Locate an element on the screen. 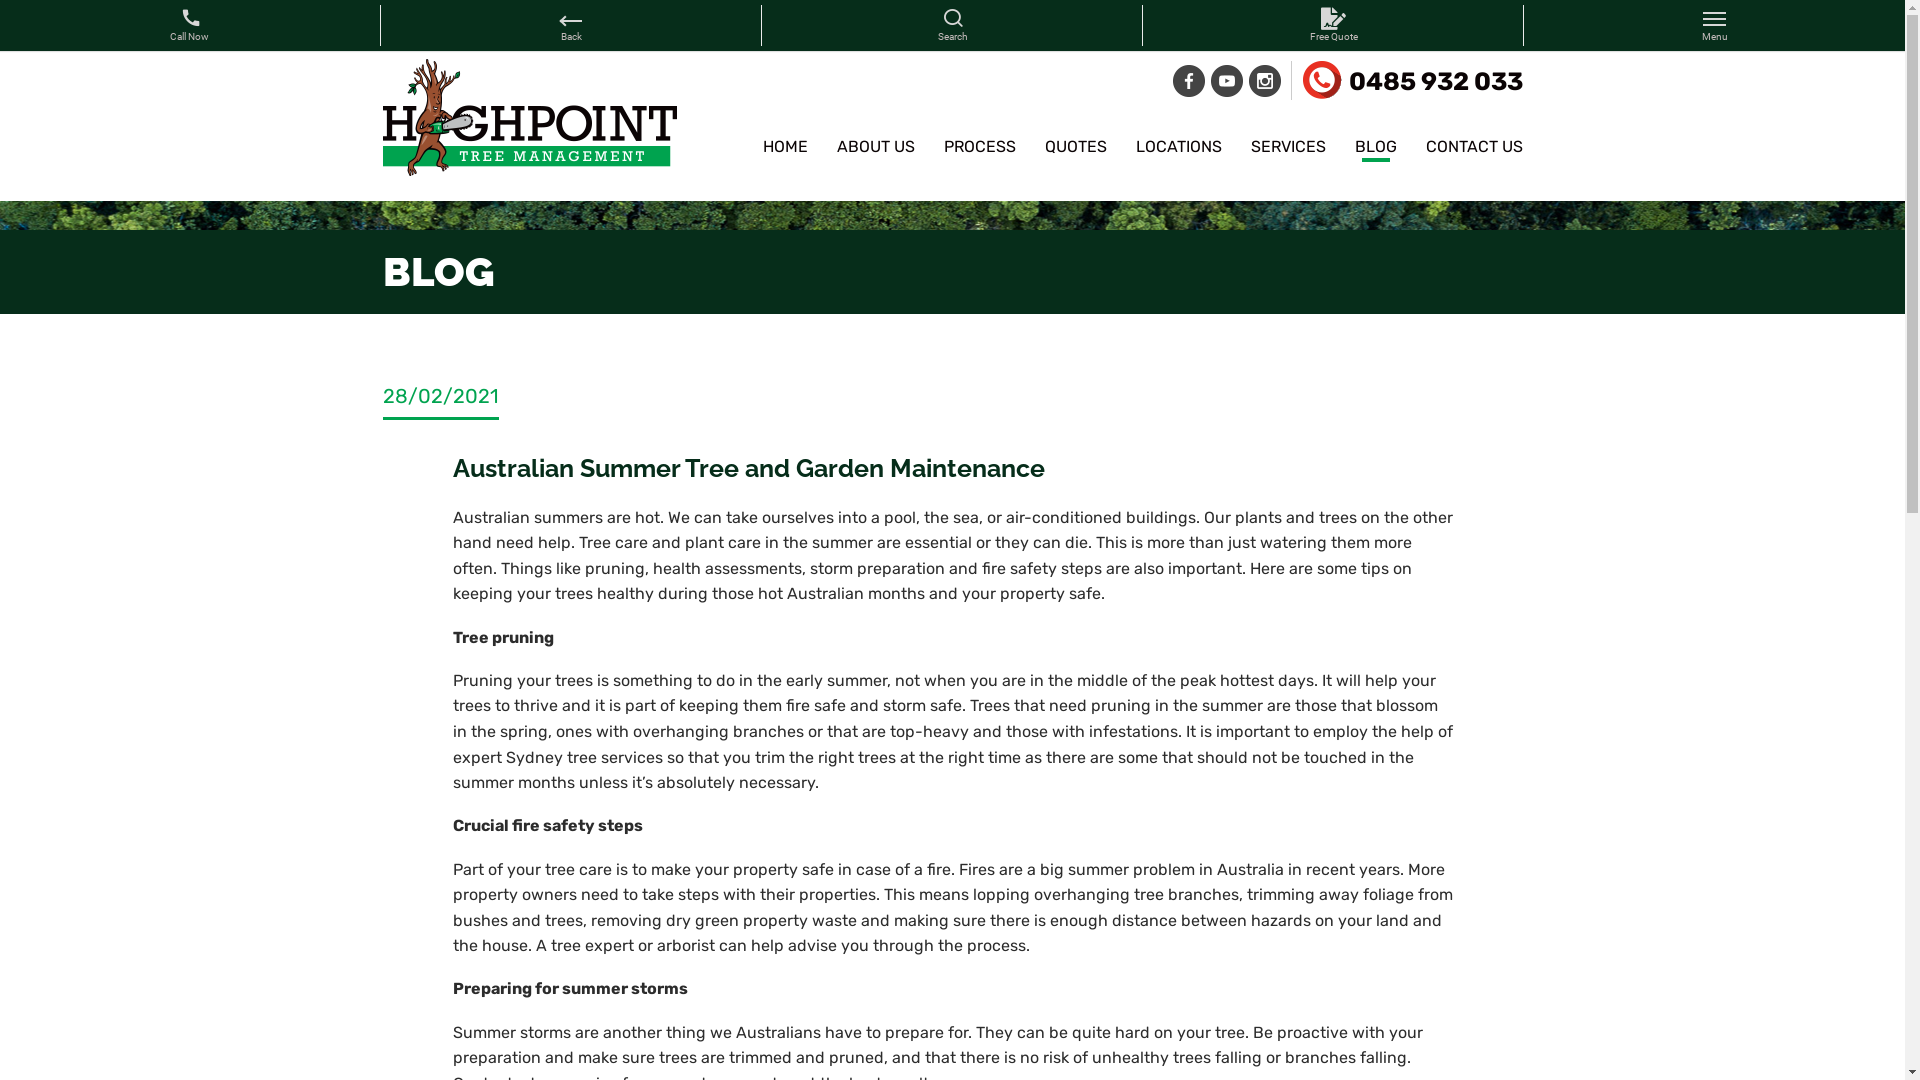 This screenshot has width=1920, height=1080. 0485 932 033 is located at coordinates (1412, 81).